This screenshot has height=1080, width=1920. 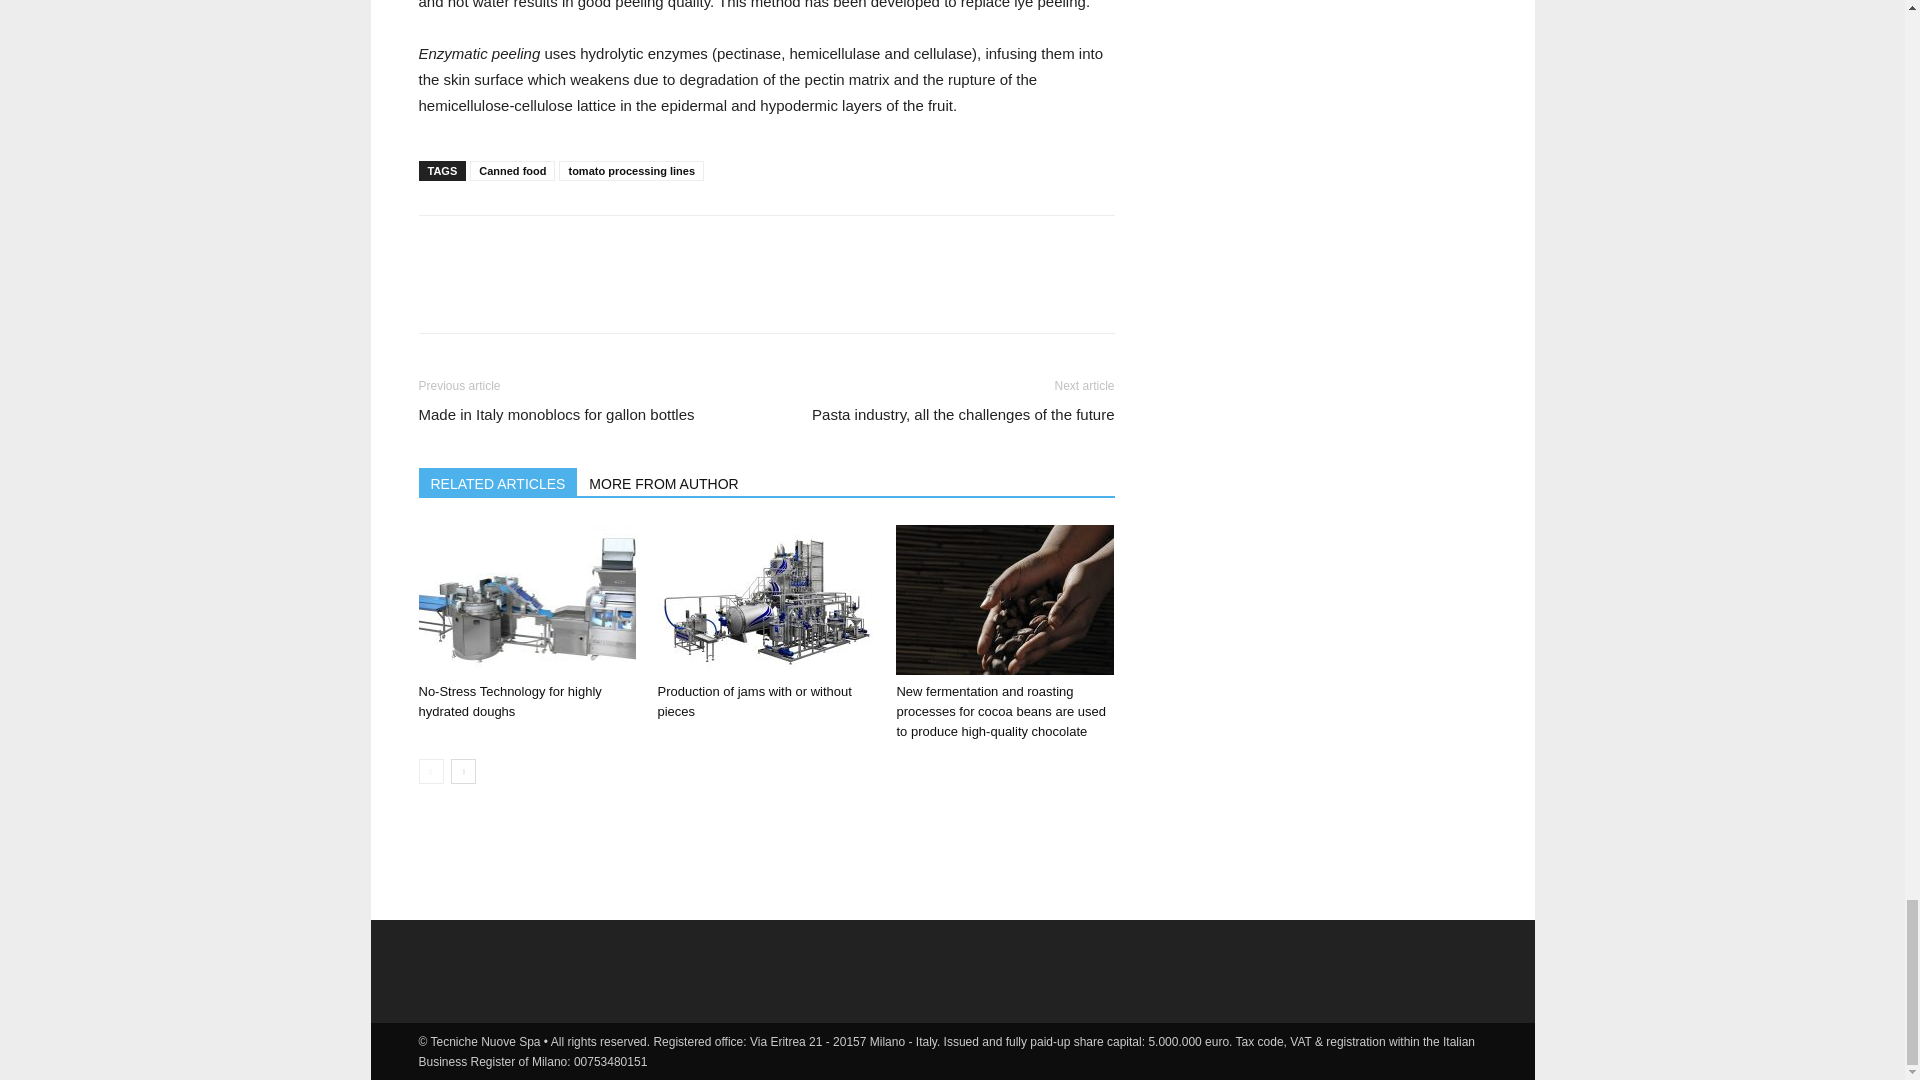 I want to click on Pasta industry, all the challenges of the future, so click(x=962, y=414).